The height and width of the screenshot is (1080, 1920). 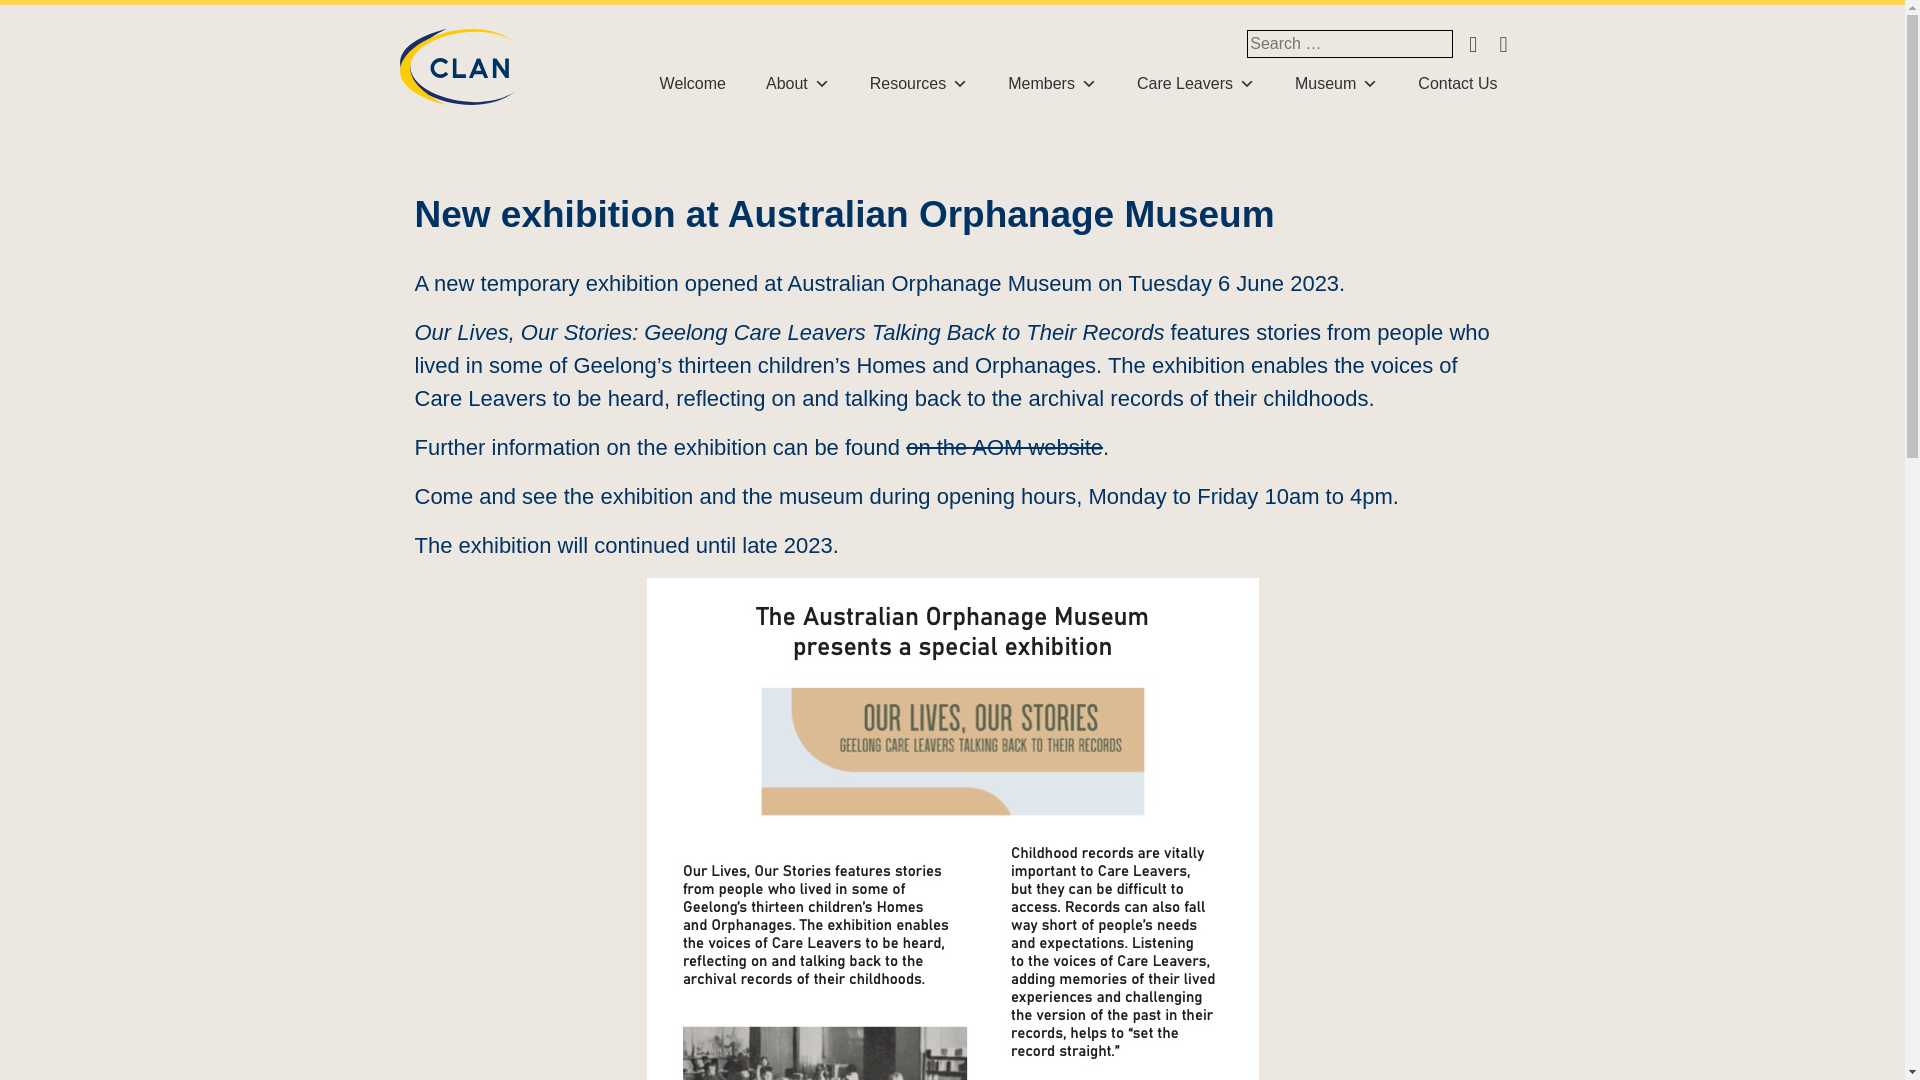 I want to click on Contact Us, so click(x=1457, y=83).